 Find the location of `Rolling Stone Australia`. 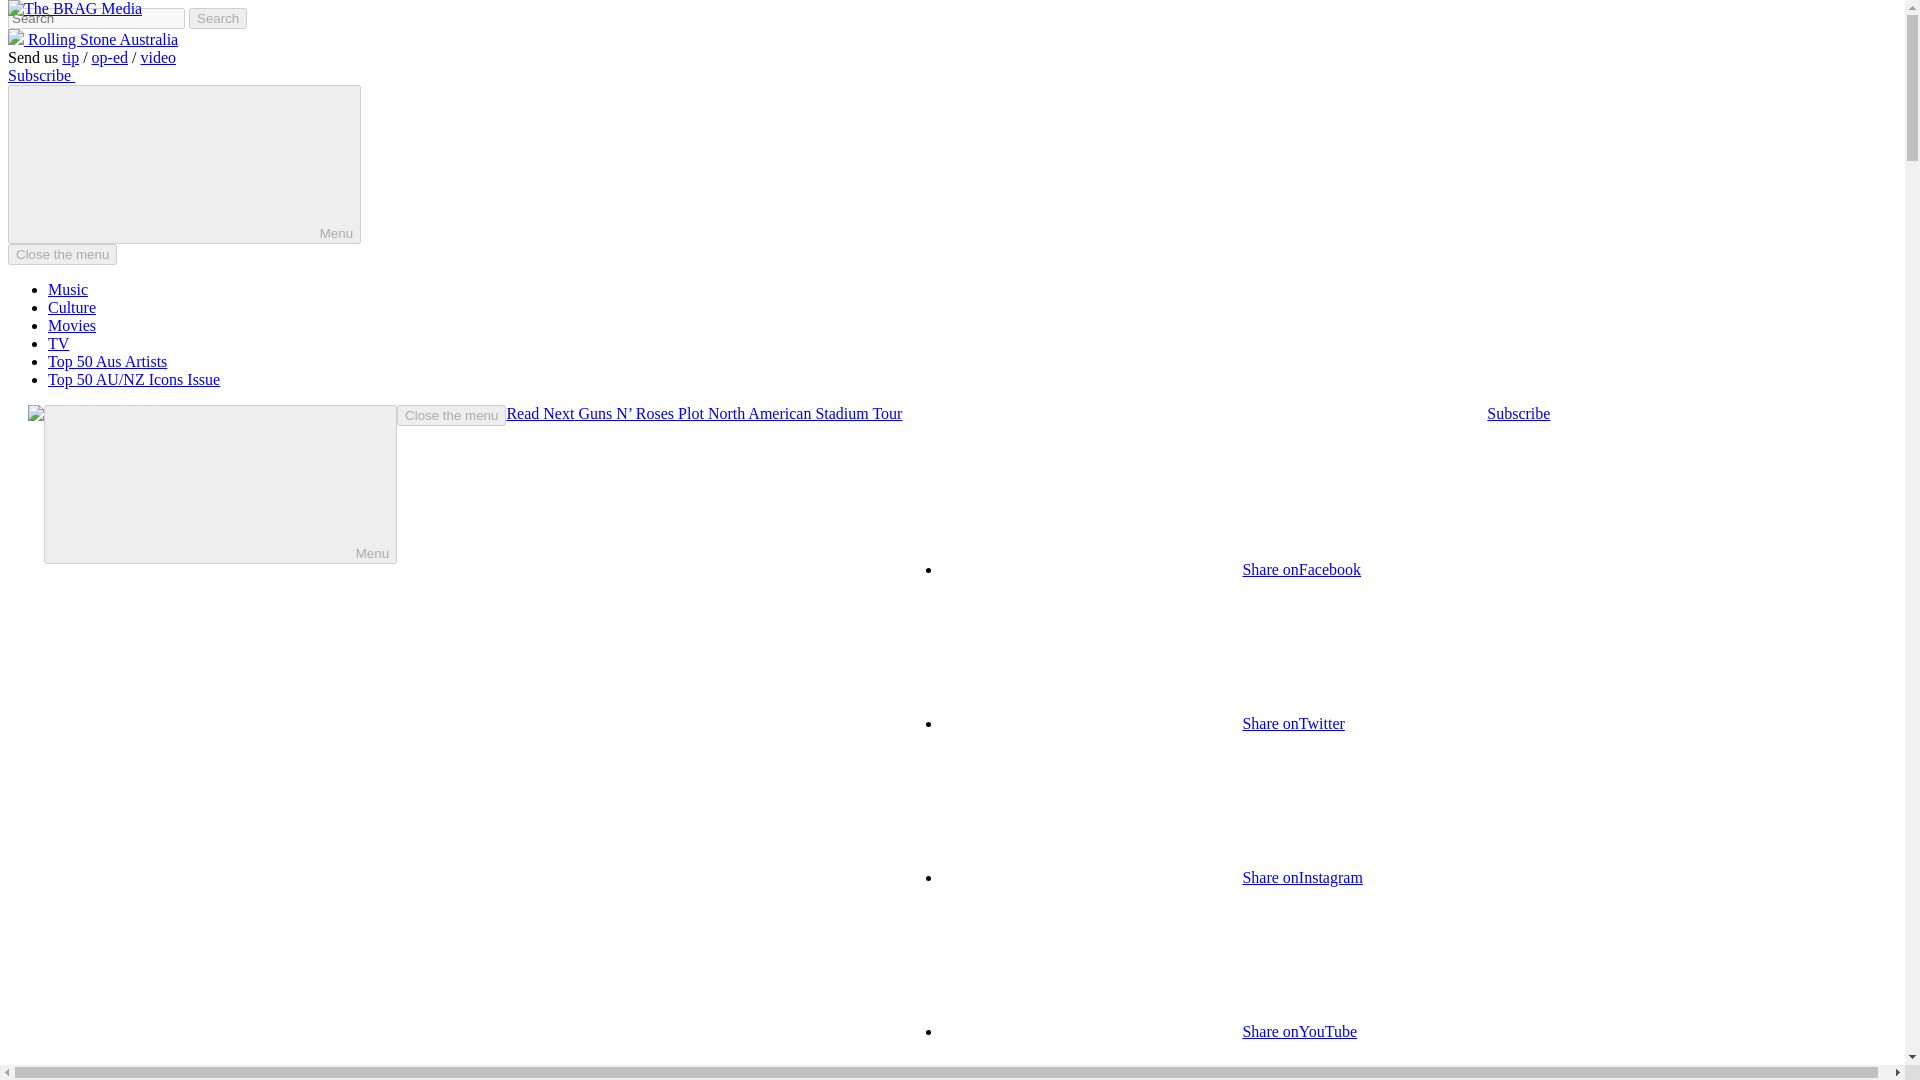

Rolling Stone Australia is located at coordinates (92, 39).